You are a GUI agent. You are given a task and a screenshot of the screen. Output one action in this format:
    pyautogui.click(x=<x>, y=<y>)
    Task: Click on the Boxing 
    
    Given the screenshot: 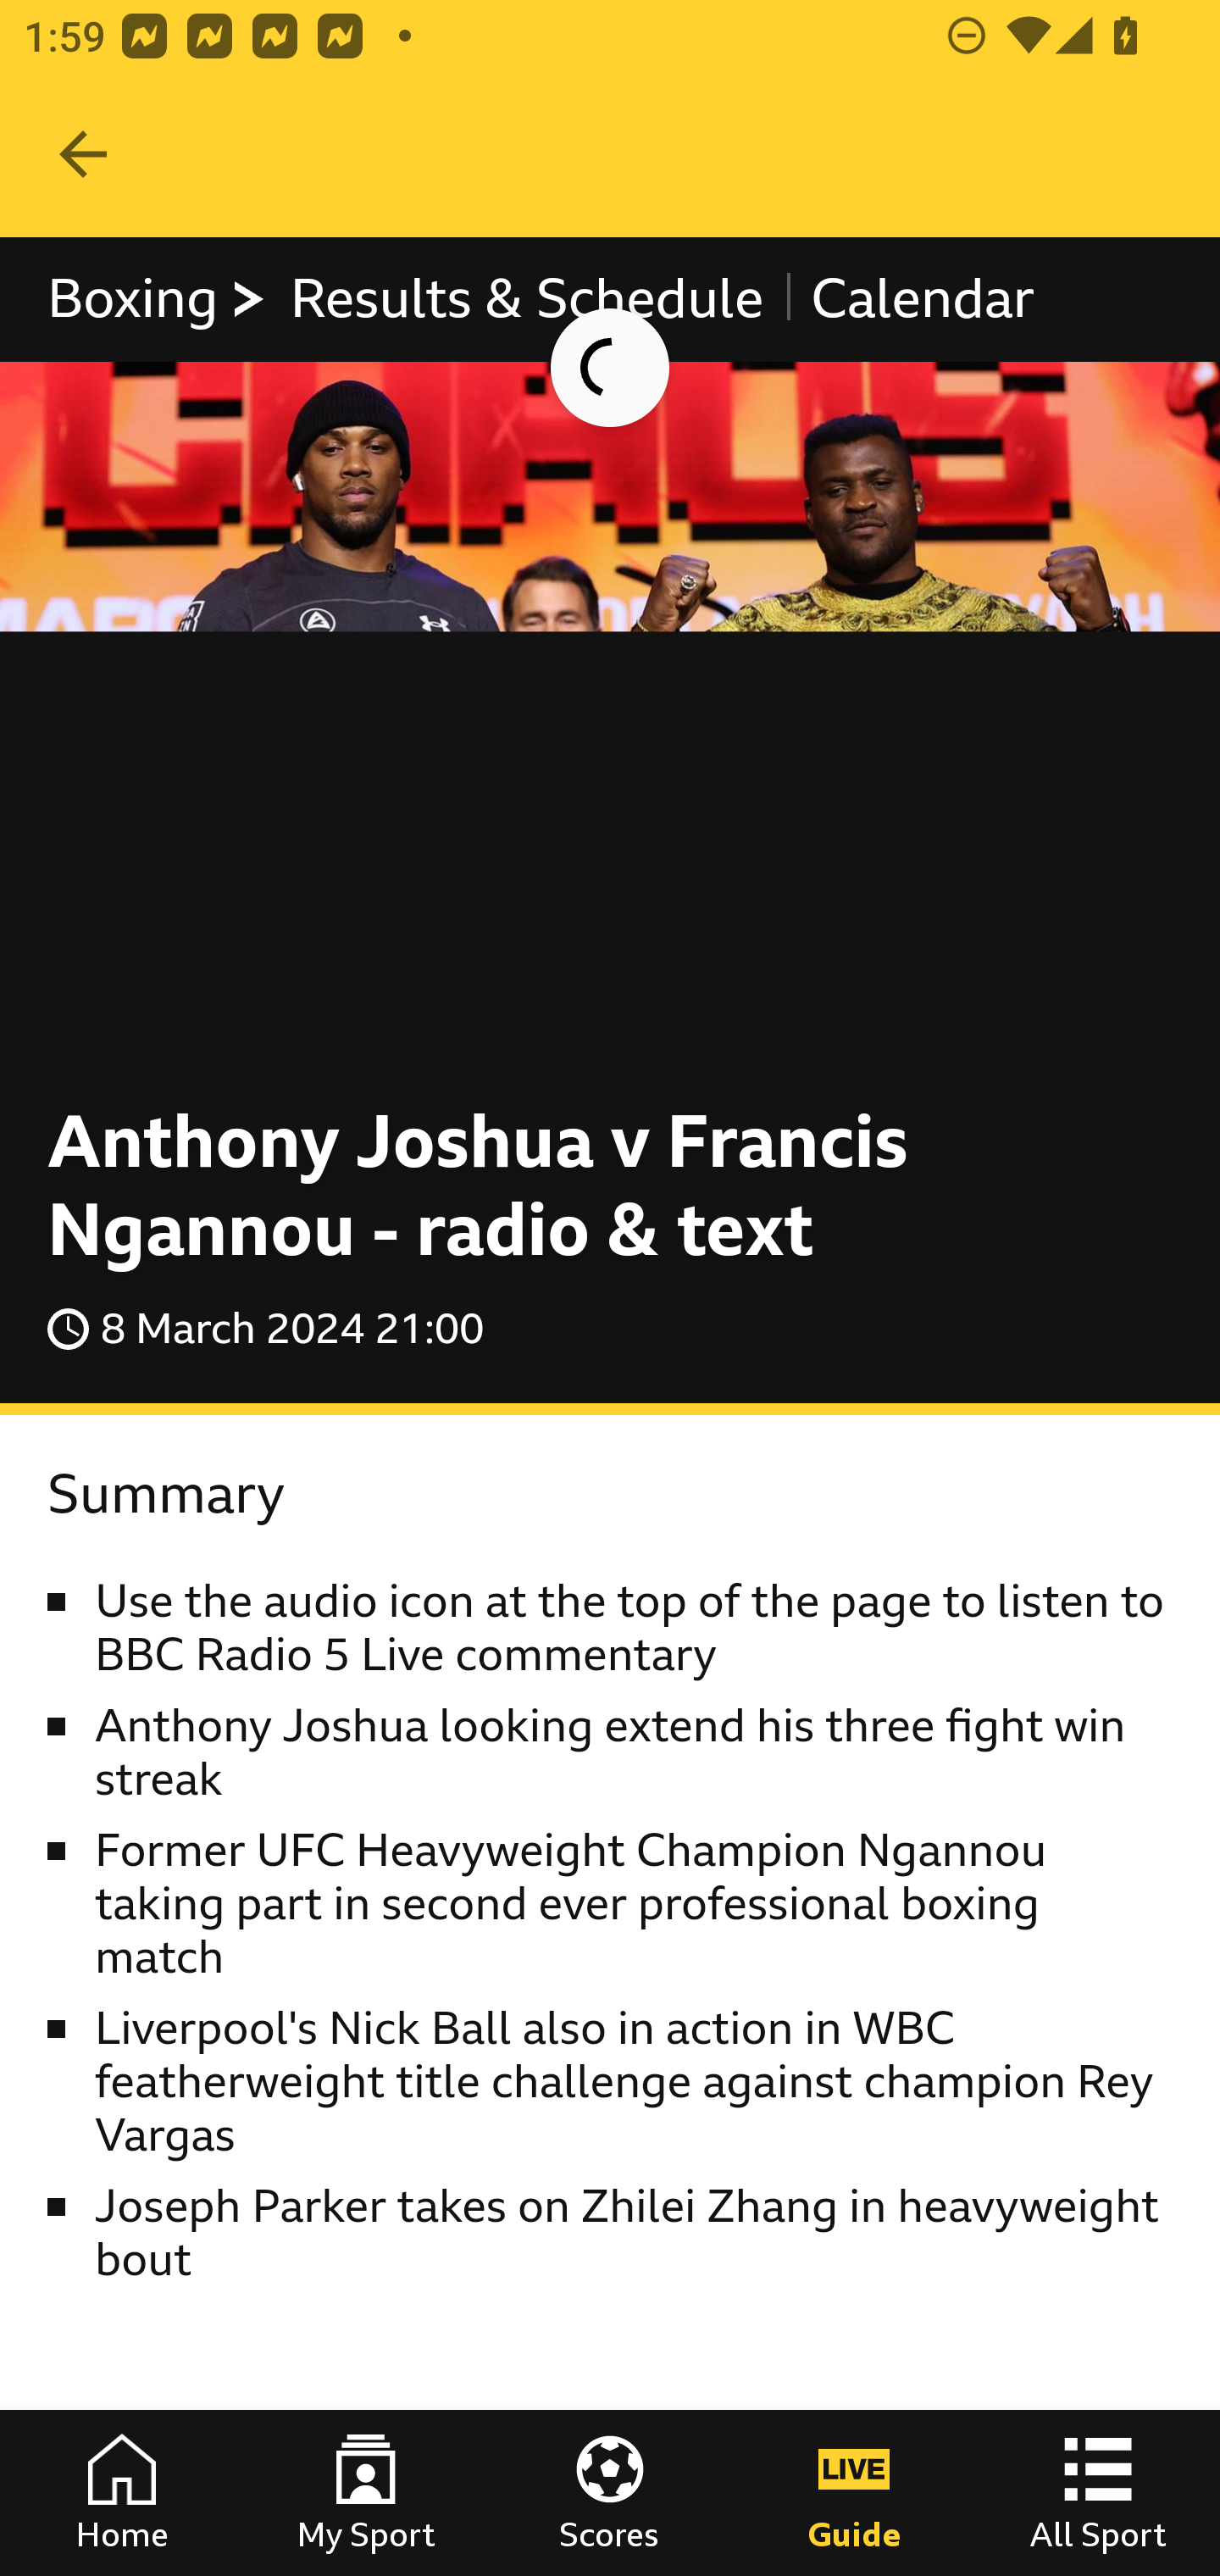 What is the action you would take?
    pyautogui.click(x=158, y=298)
    